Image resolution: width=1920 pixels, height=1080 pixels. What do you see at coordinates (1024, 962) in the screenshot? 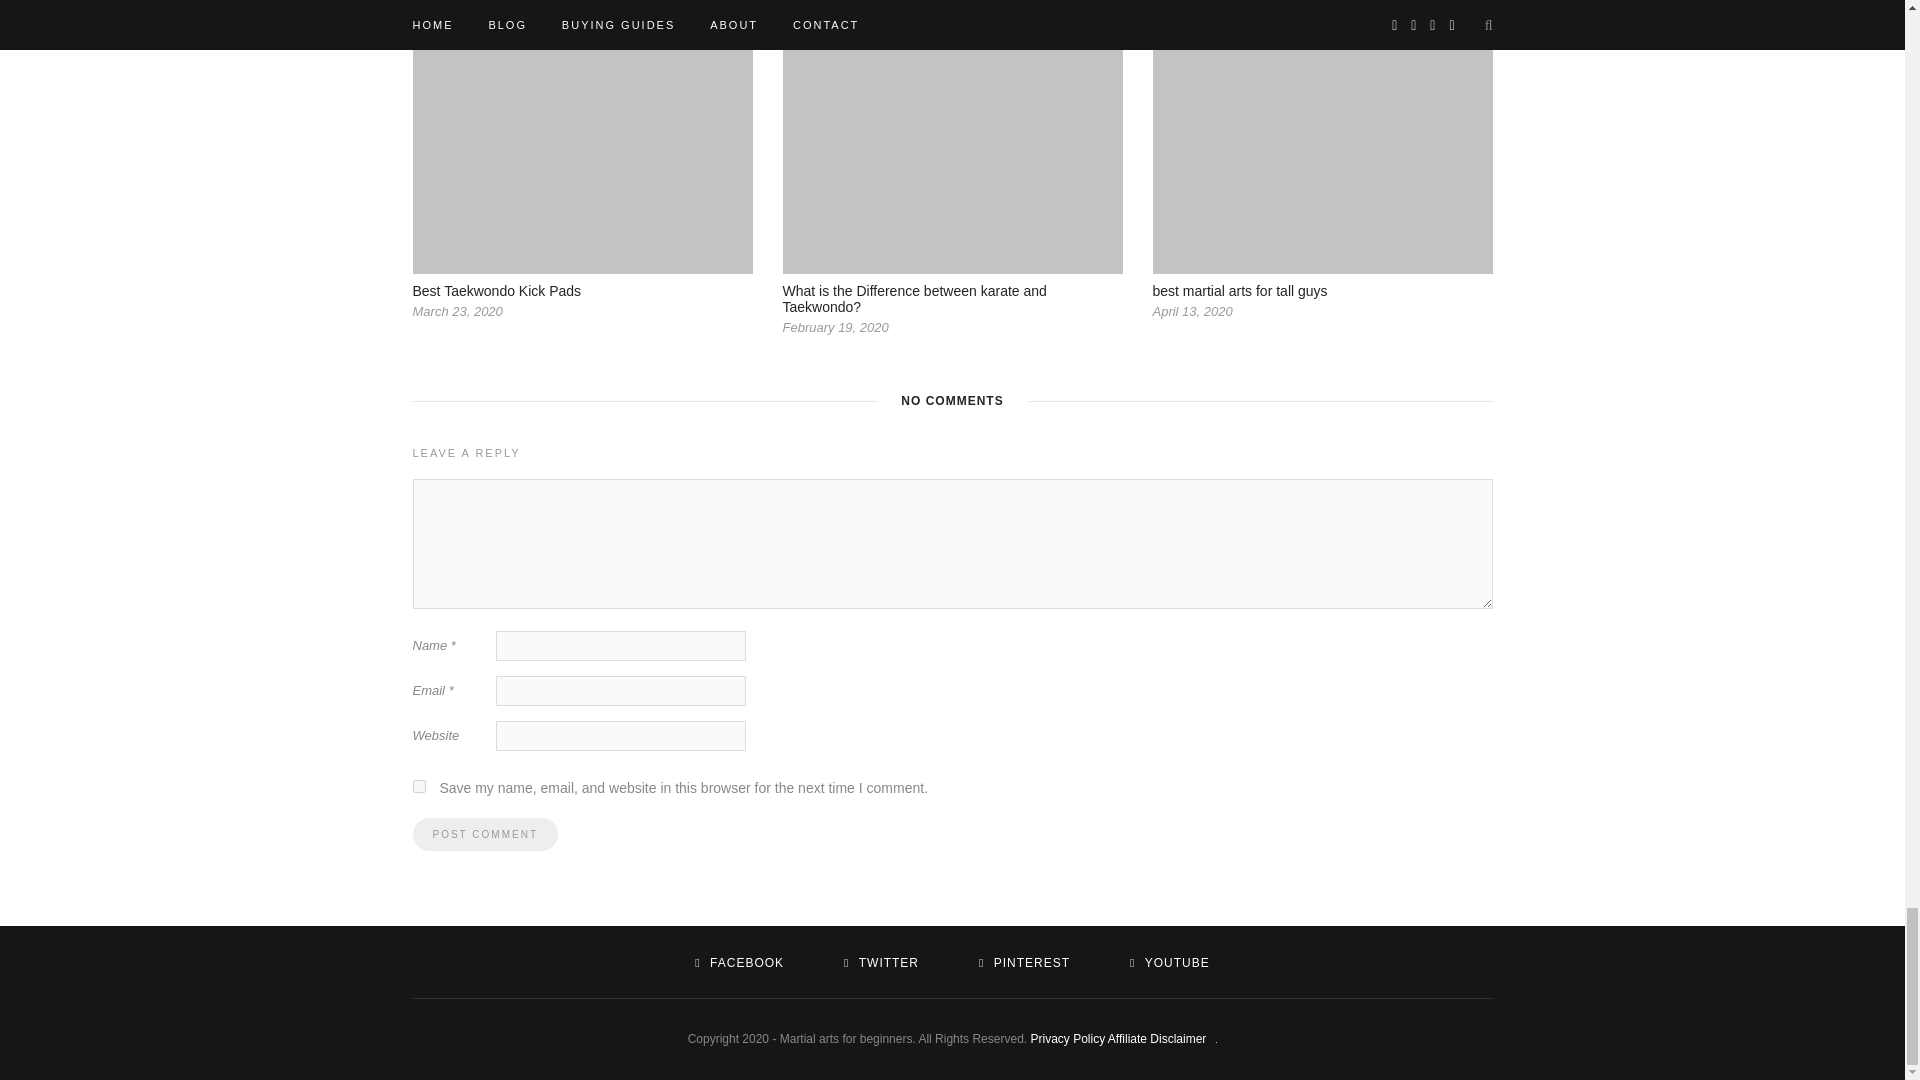
I see `PINTEREST` at bounding box center [1024, 962].